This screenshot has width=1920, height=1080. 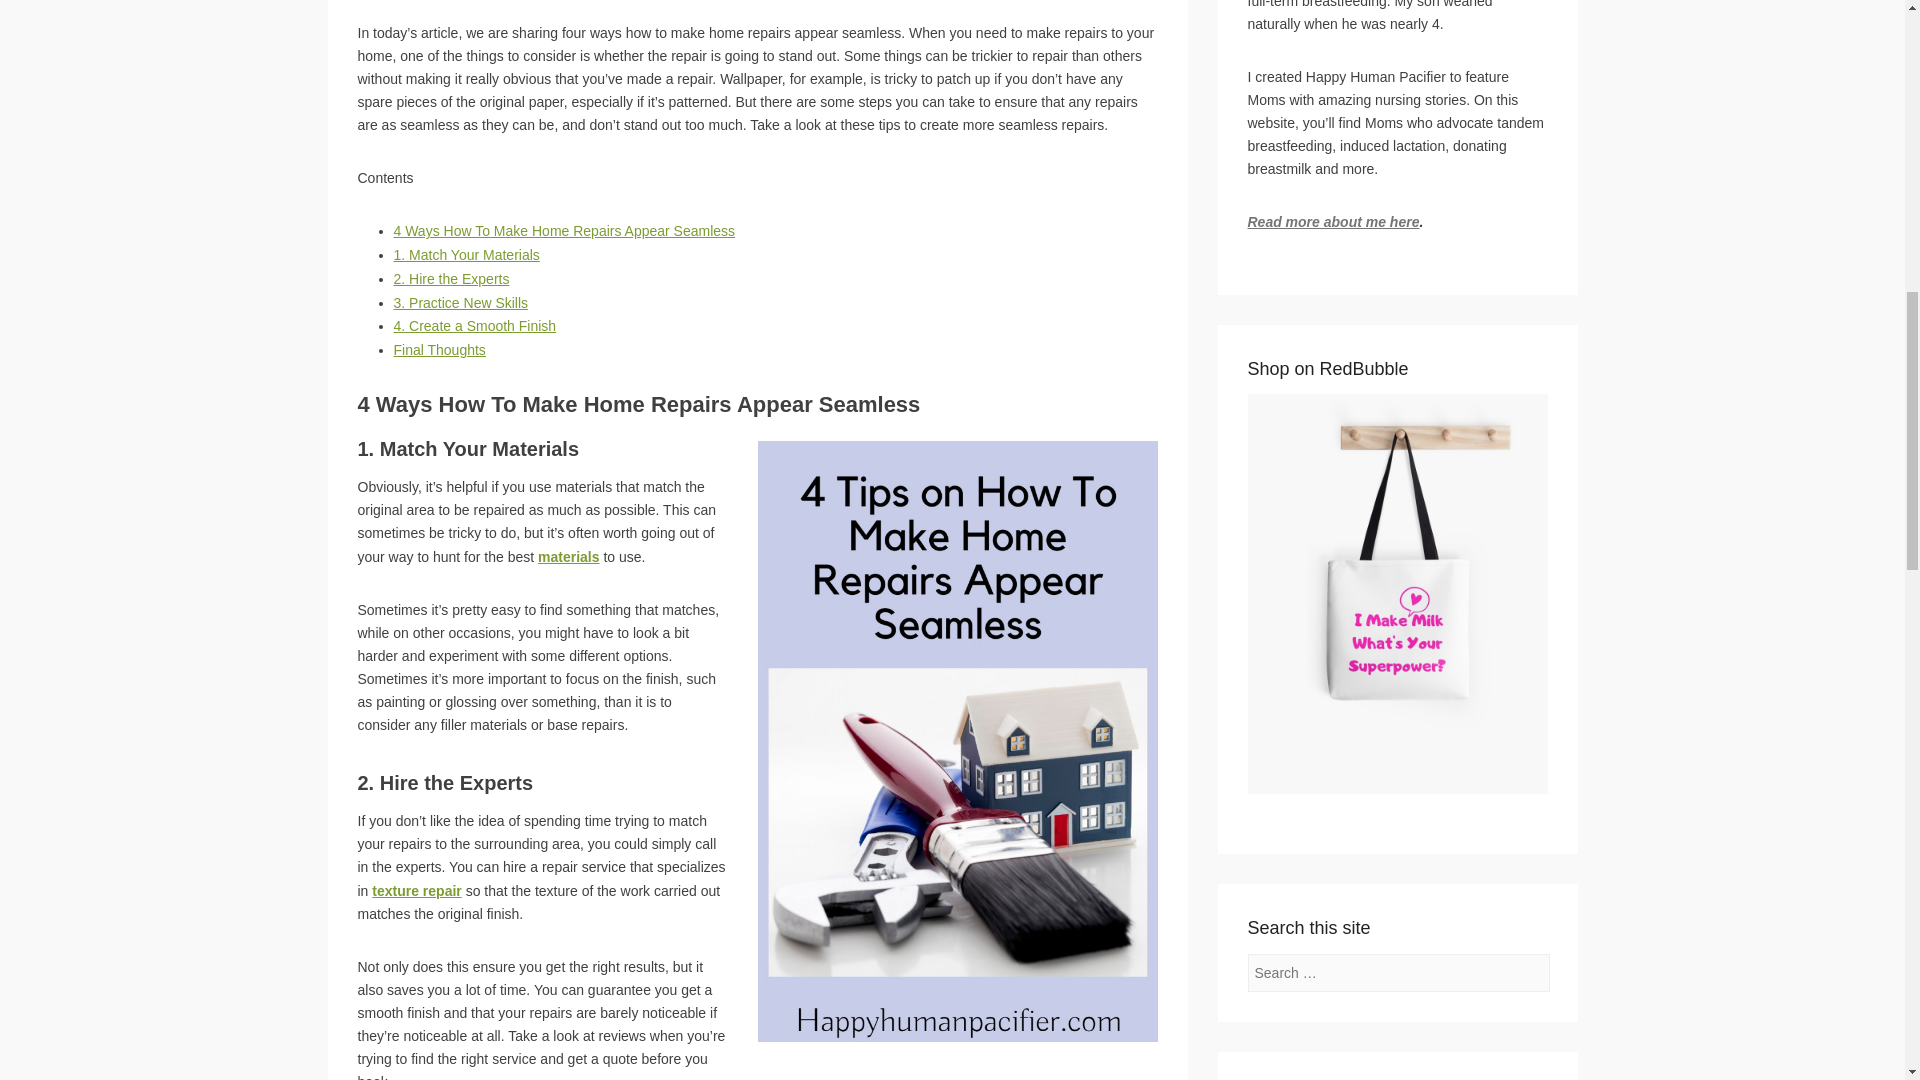 What do you see at coordinates (568, 556) in the screenshot?
I see `materials` at bounding box center [568, 556].